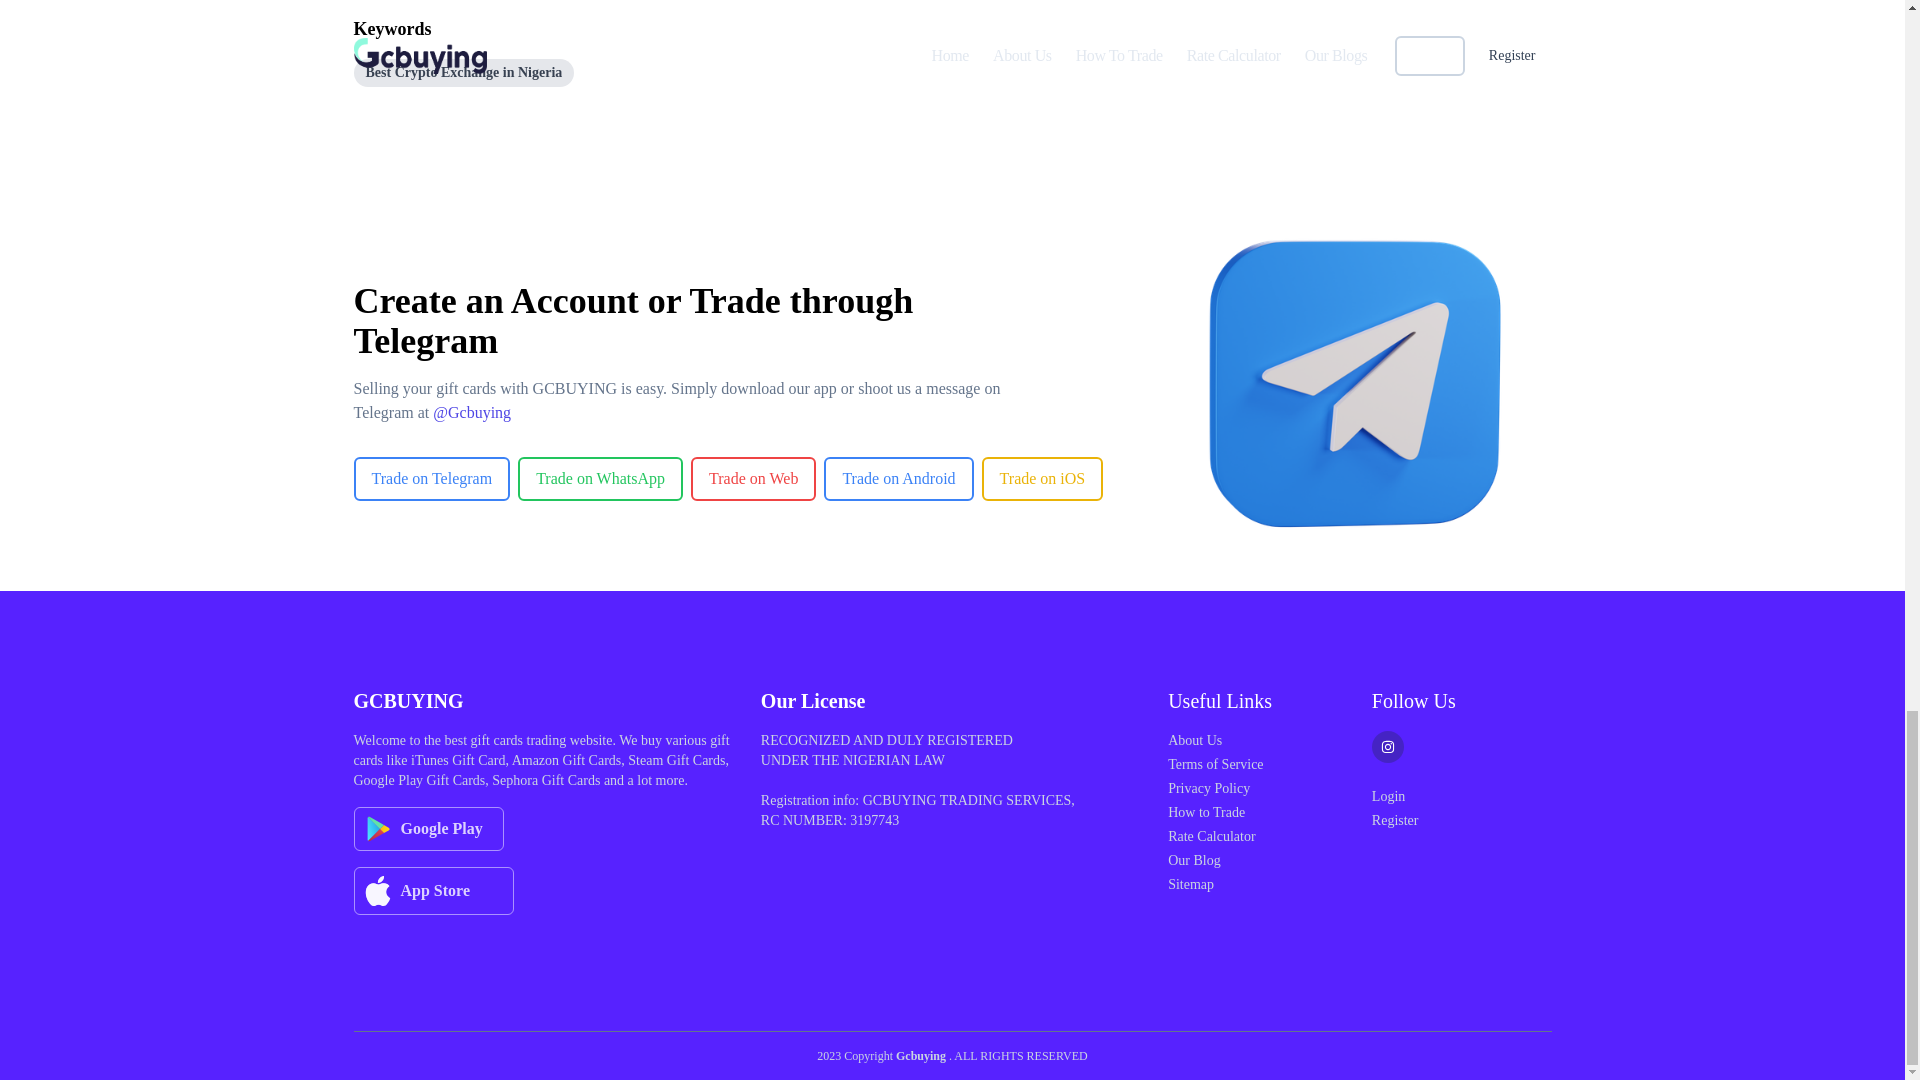 The height and width of the screenshot is (1080, 1920). What do you see at coordinates (754, 478) in the screenshot?
I see `Trade on Web` at bounding box center [754, 478].